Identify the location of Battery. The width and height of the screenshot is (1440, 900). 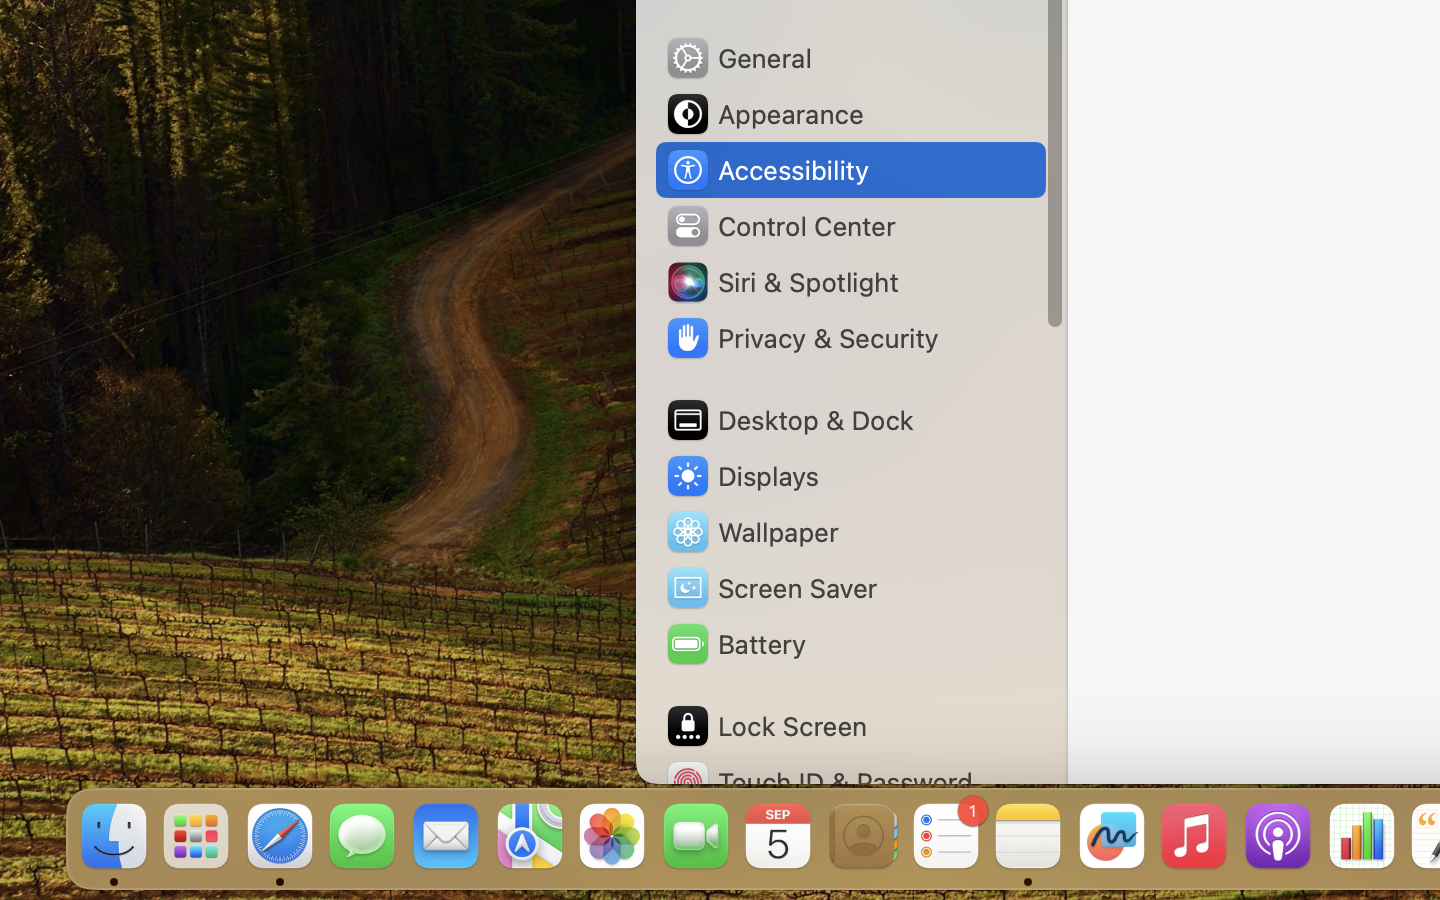
(735, 644).